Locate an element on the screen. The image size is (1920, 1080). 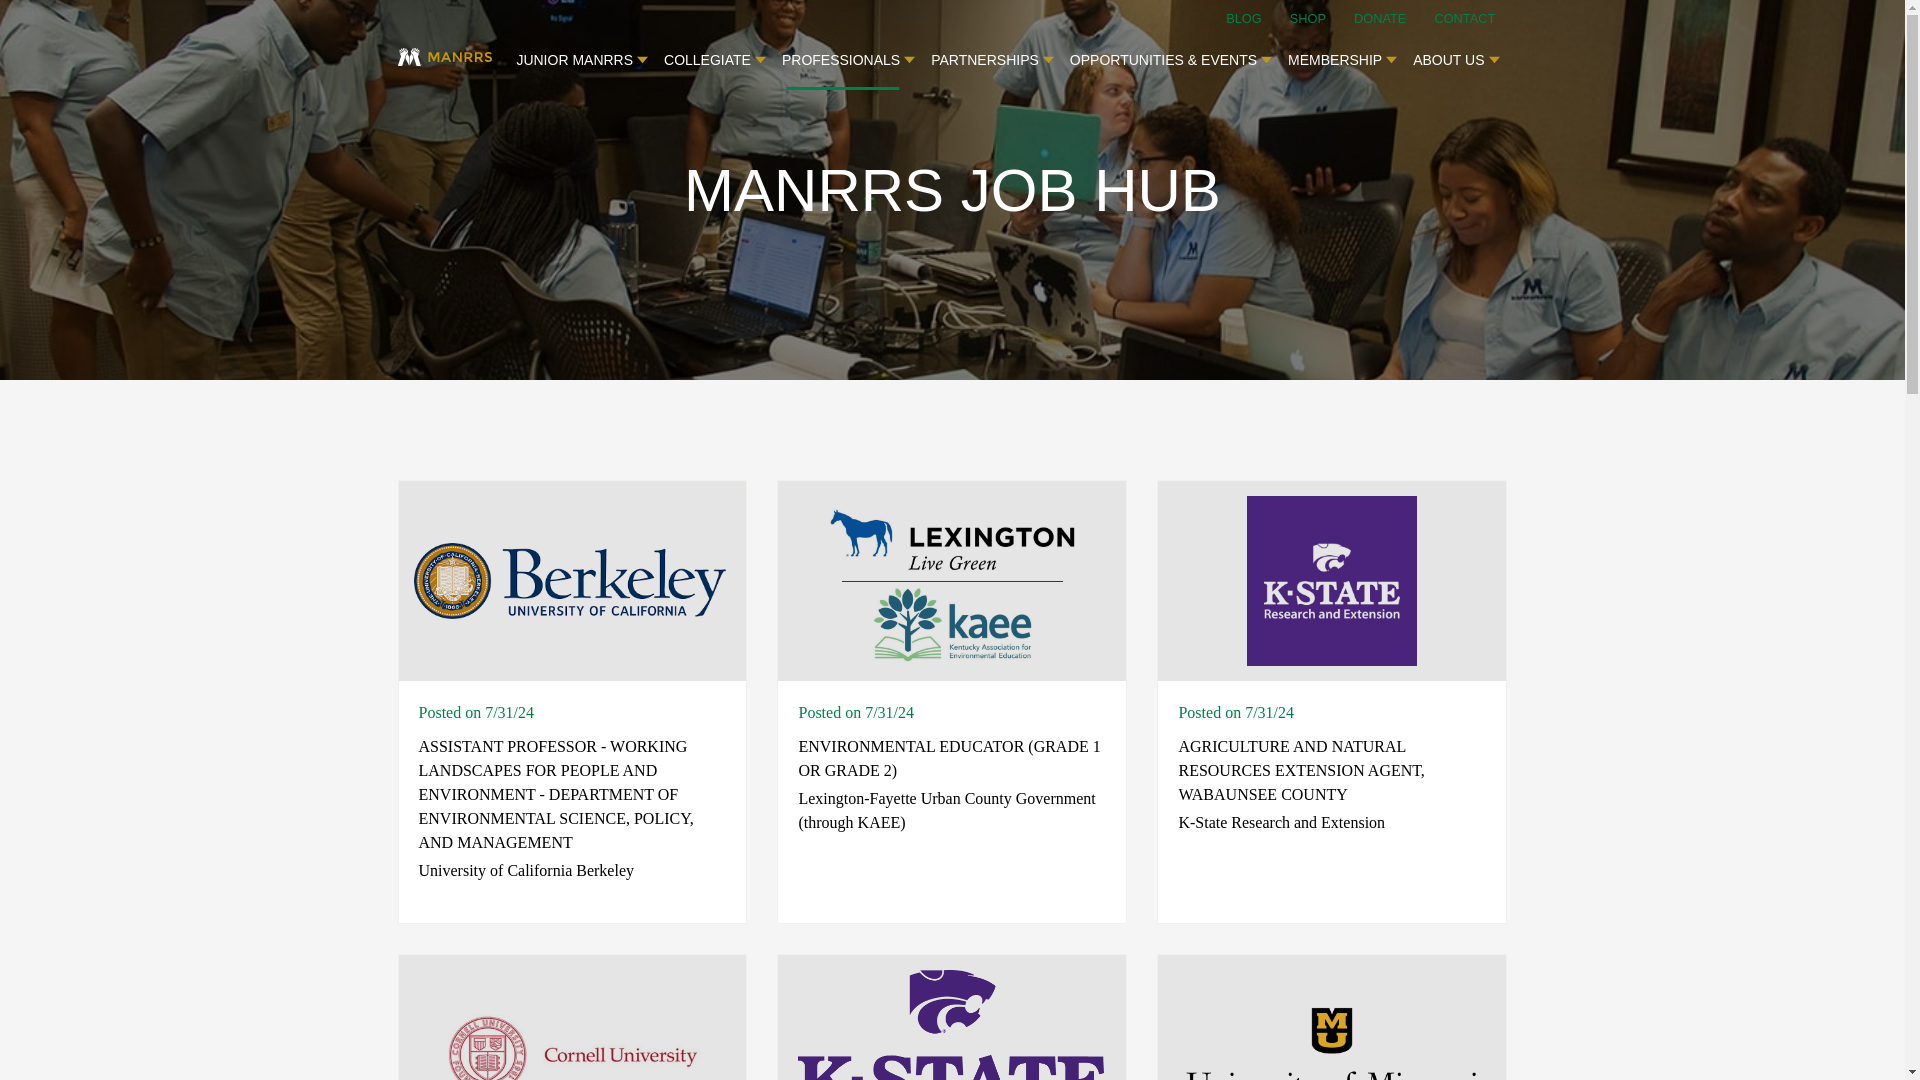
MEMBERSHIP is located at coordinates (1342, 54).